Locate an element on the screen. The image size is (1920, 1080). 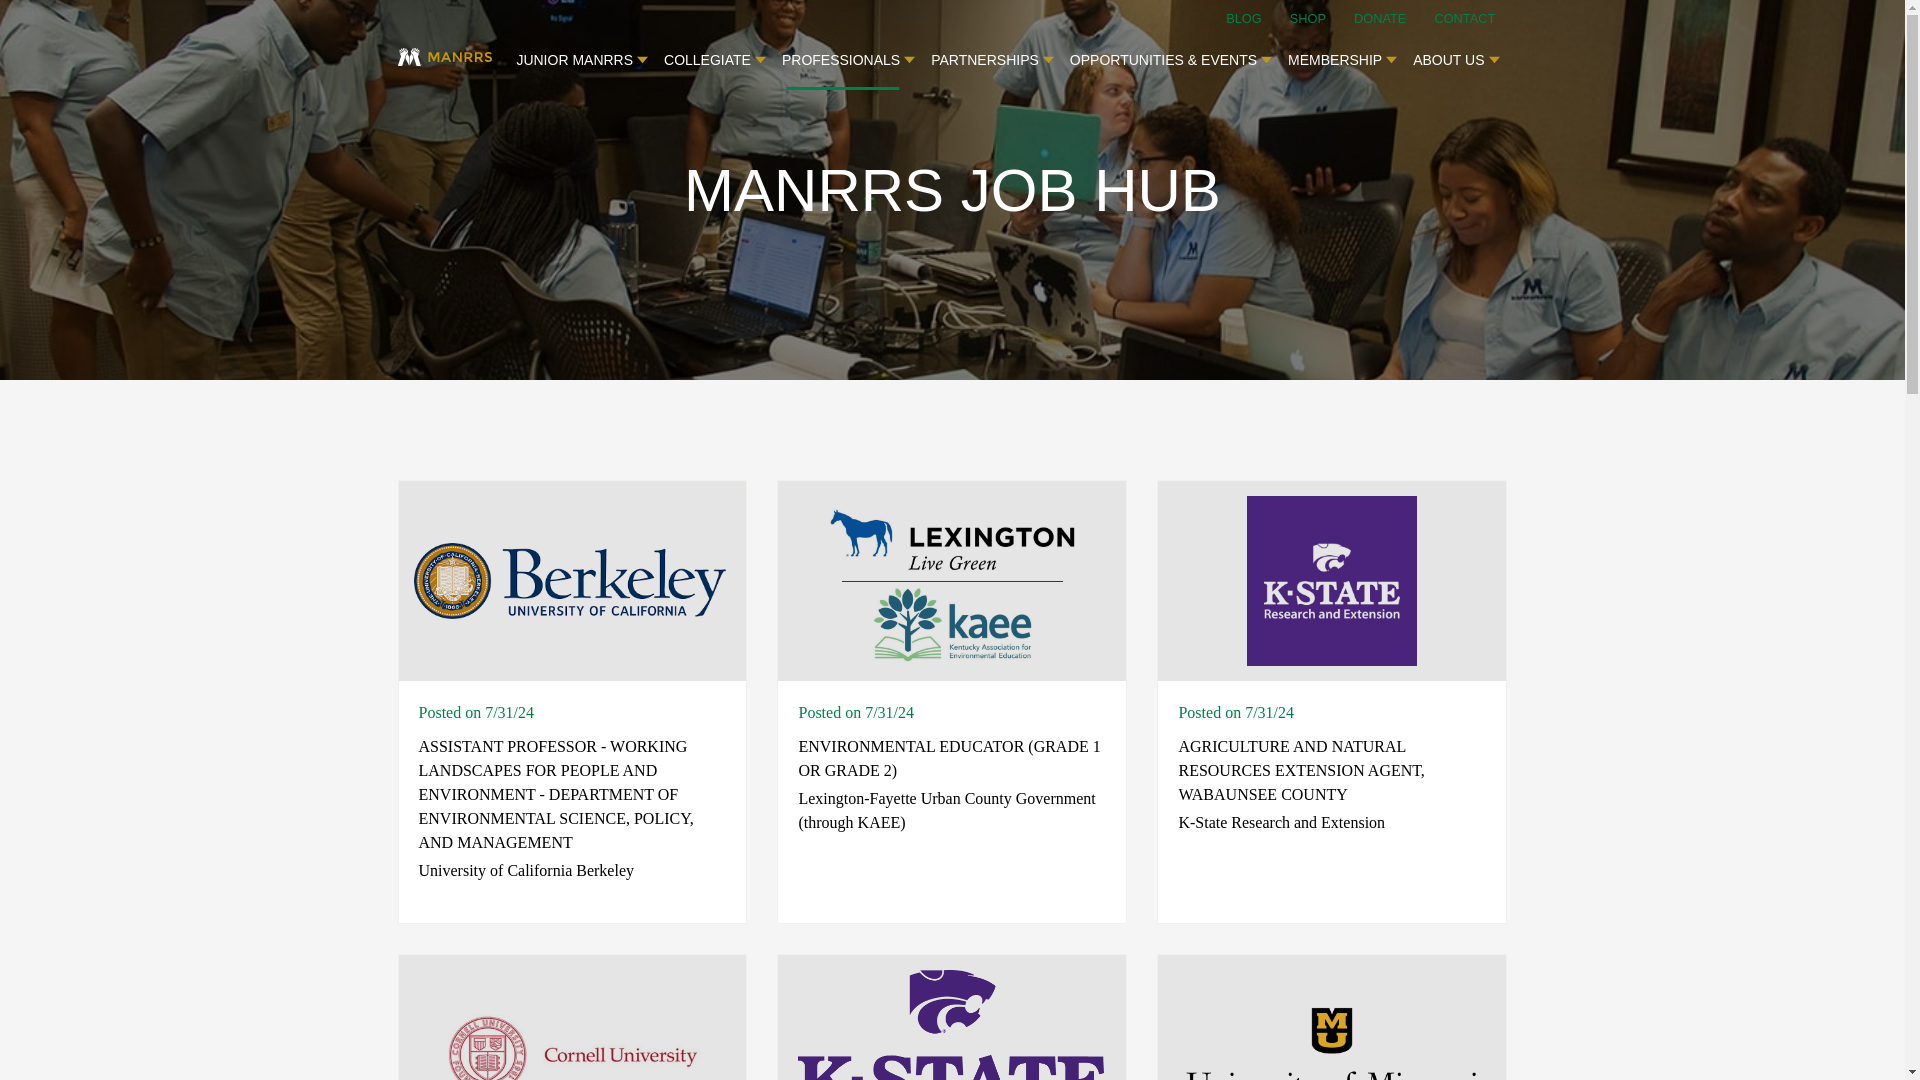
MEMBERSHIP is located at coordinates (1342, 54).